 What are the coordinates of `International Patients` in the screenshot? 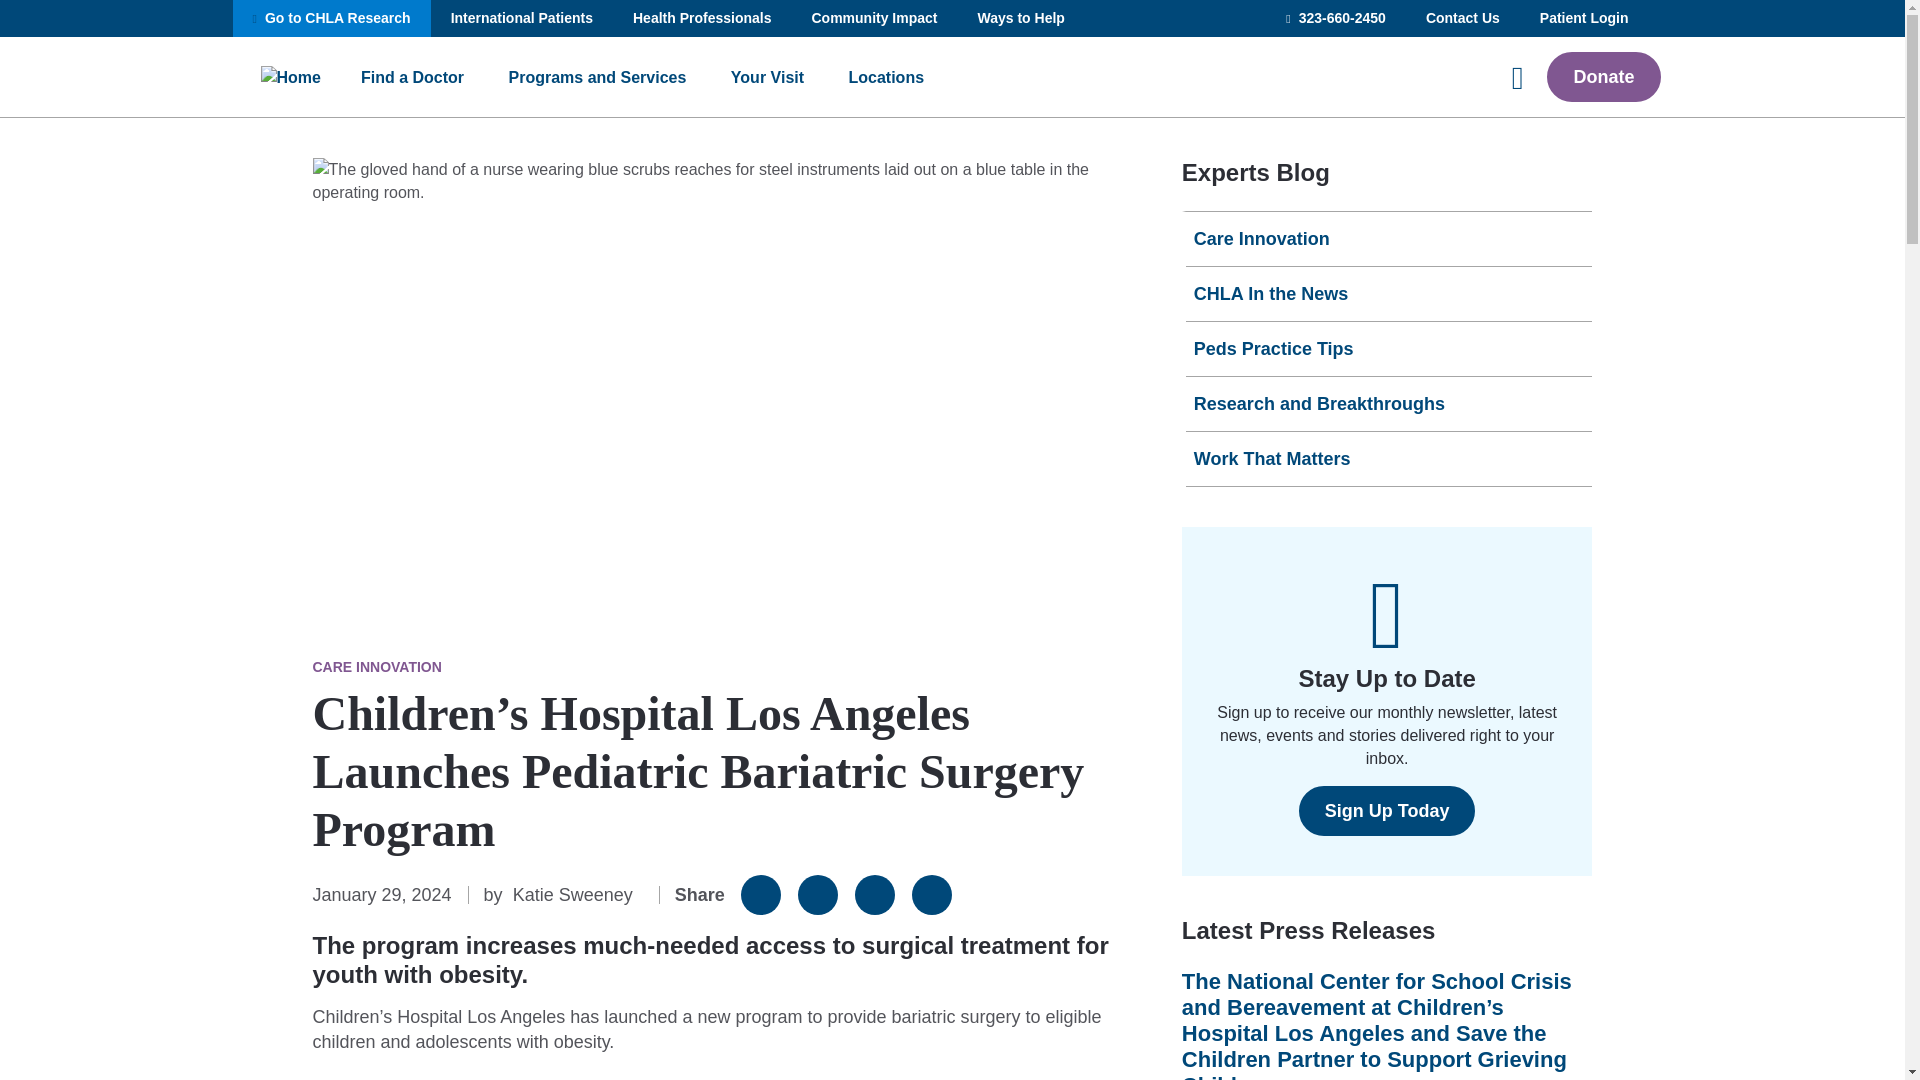 It's located at (521, 18).